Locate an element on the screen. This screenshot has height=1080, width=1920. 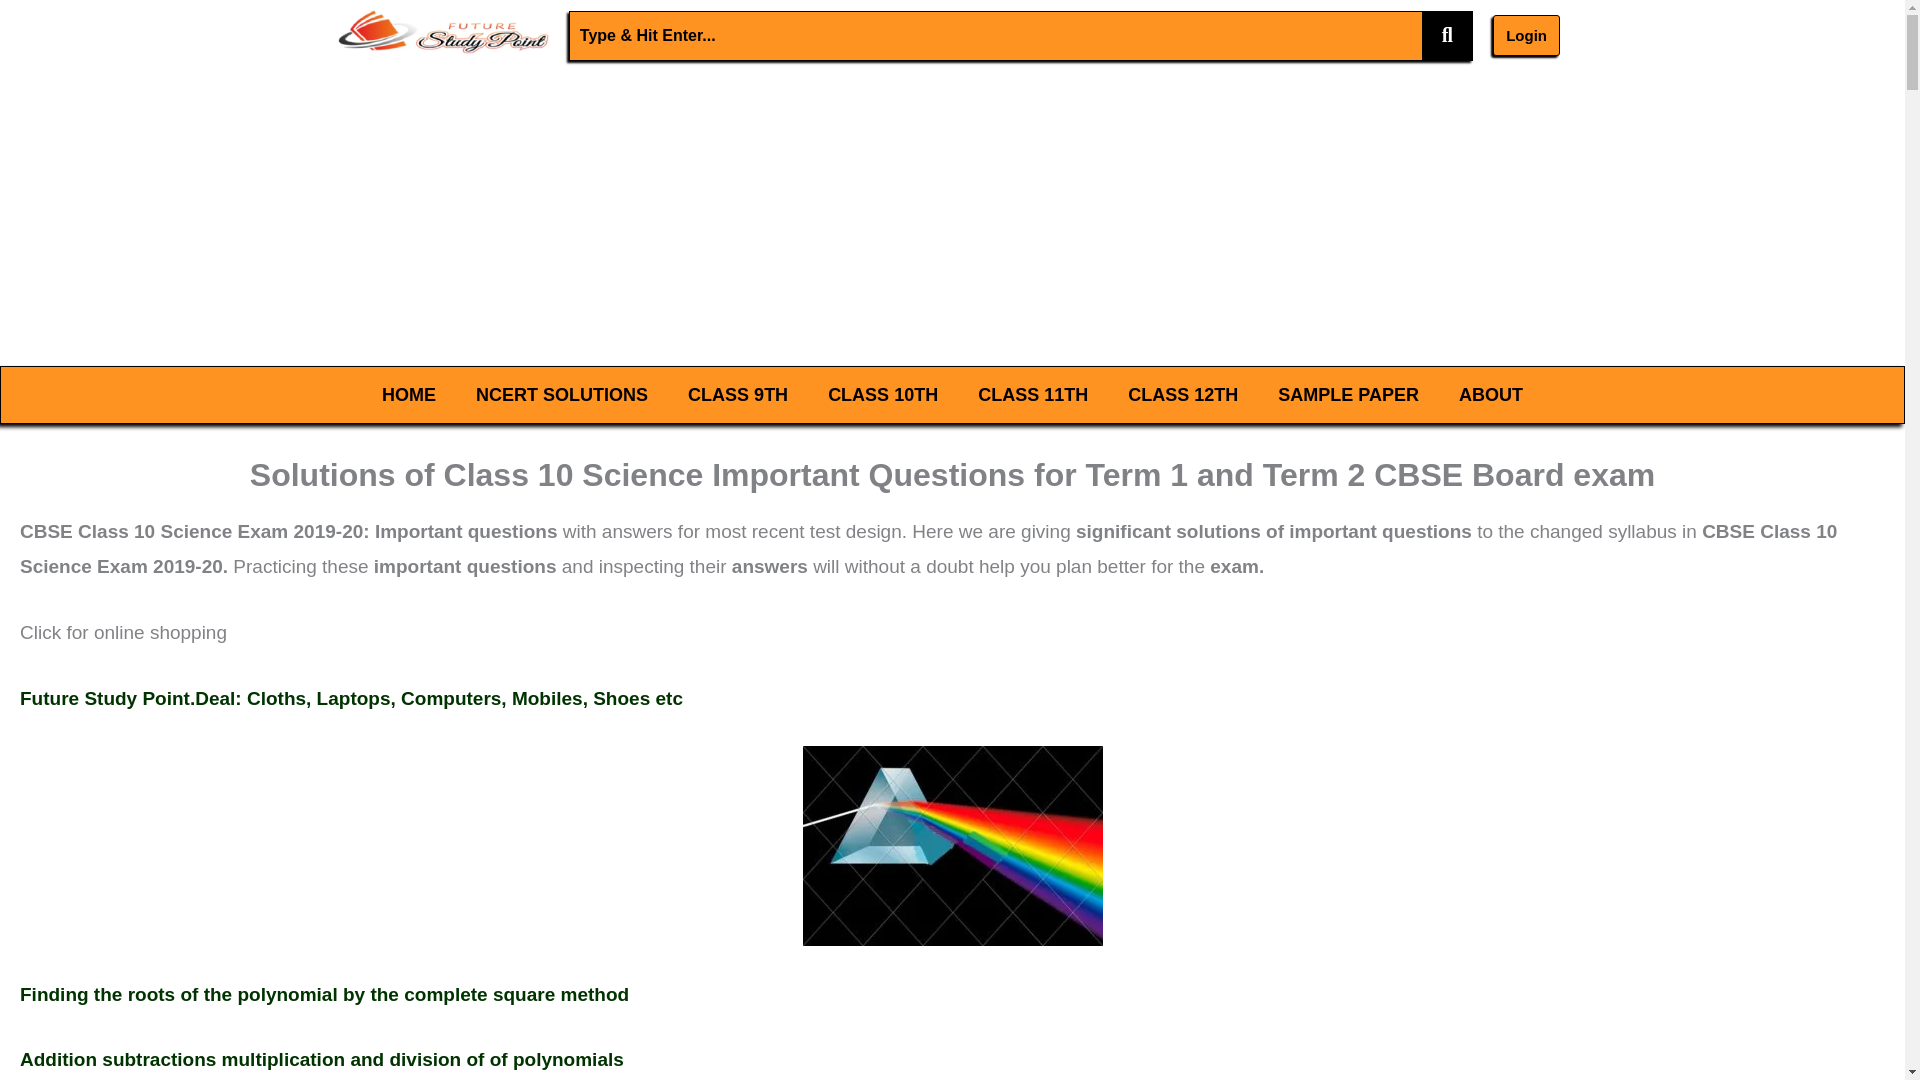
ABOUT is located at coordinates (1490, 394).